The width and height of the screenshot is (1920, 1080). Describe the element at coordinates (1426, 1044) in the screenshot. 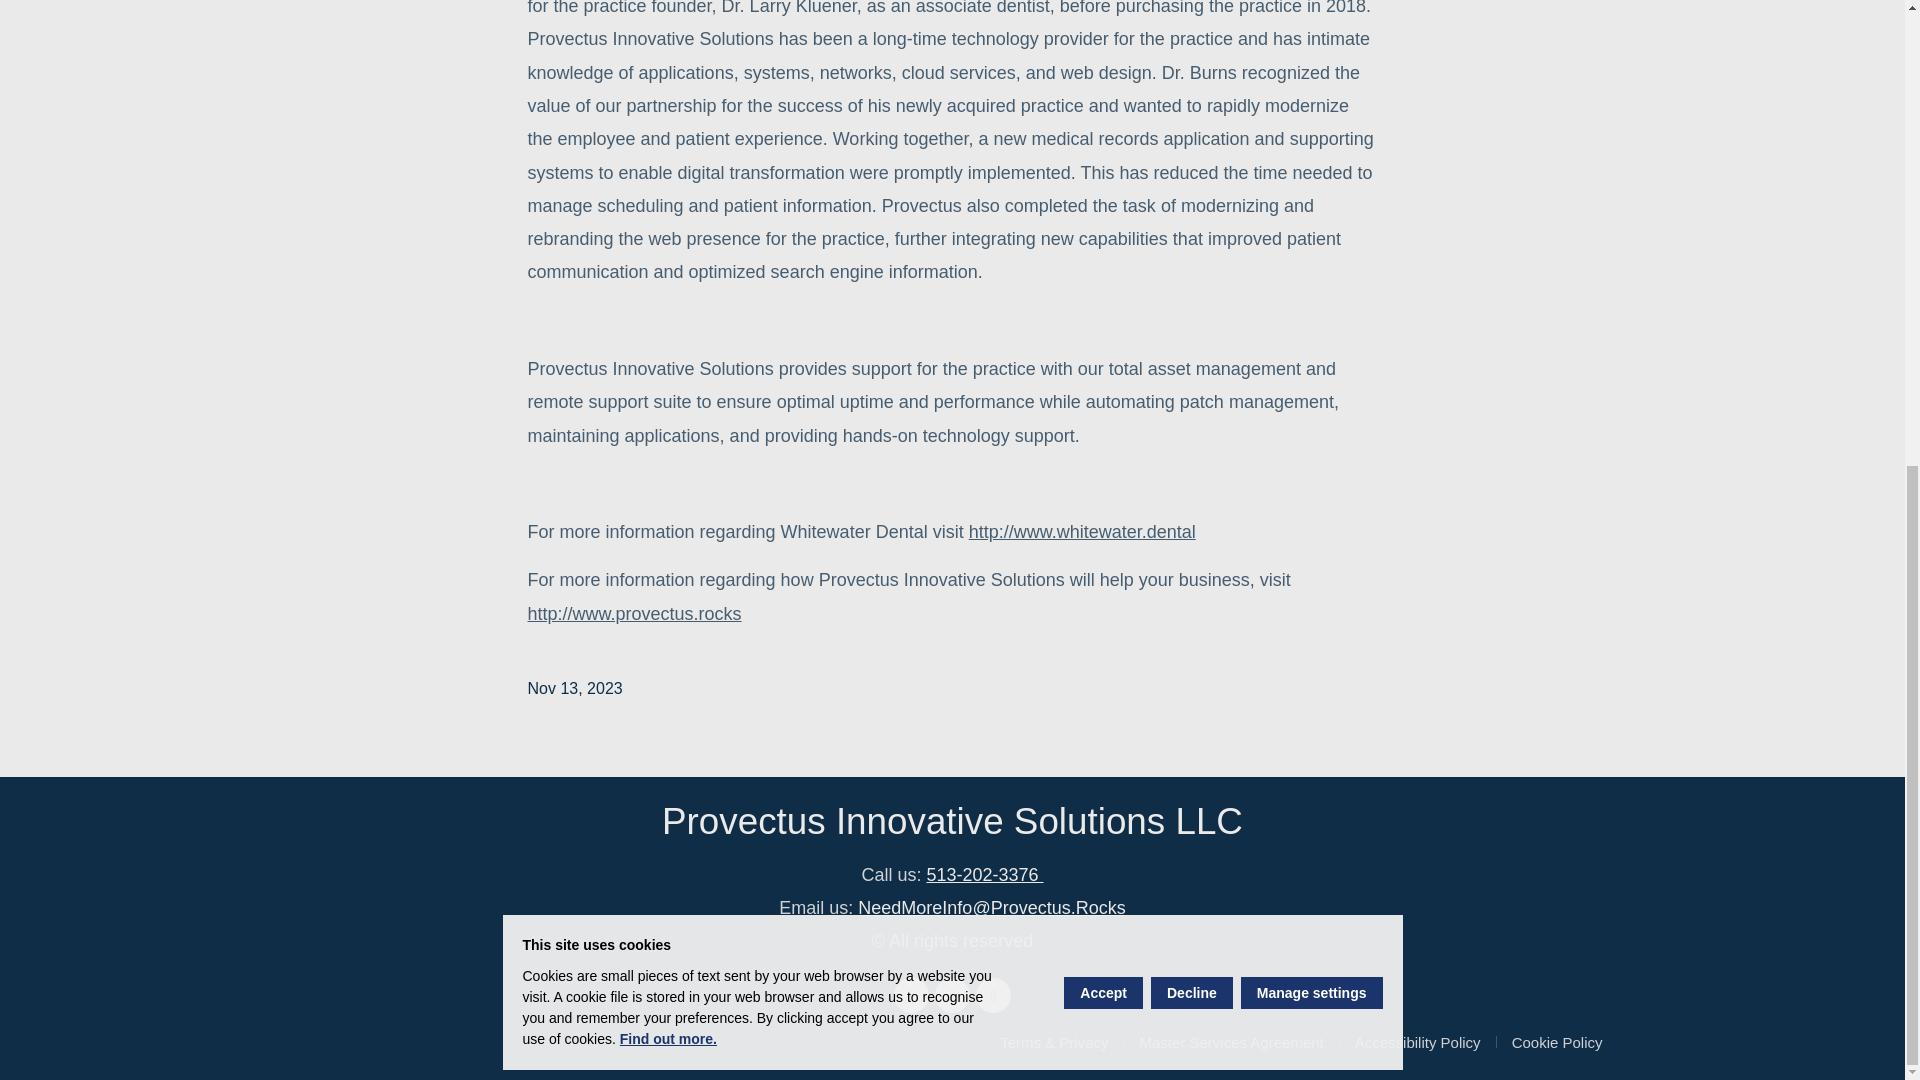

I see `Accessibility Policy` at that location.